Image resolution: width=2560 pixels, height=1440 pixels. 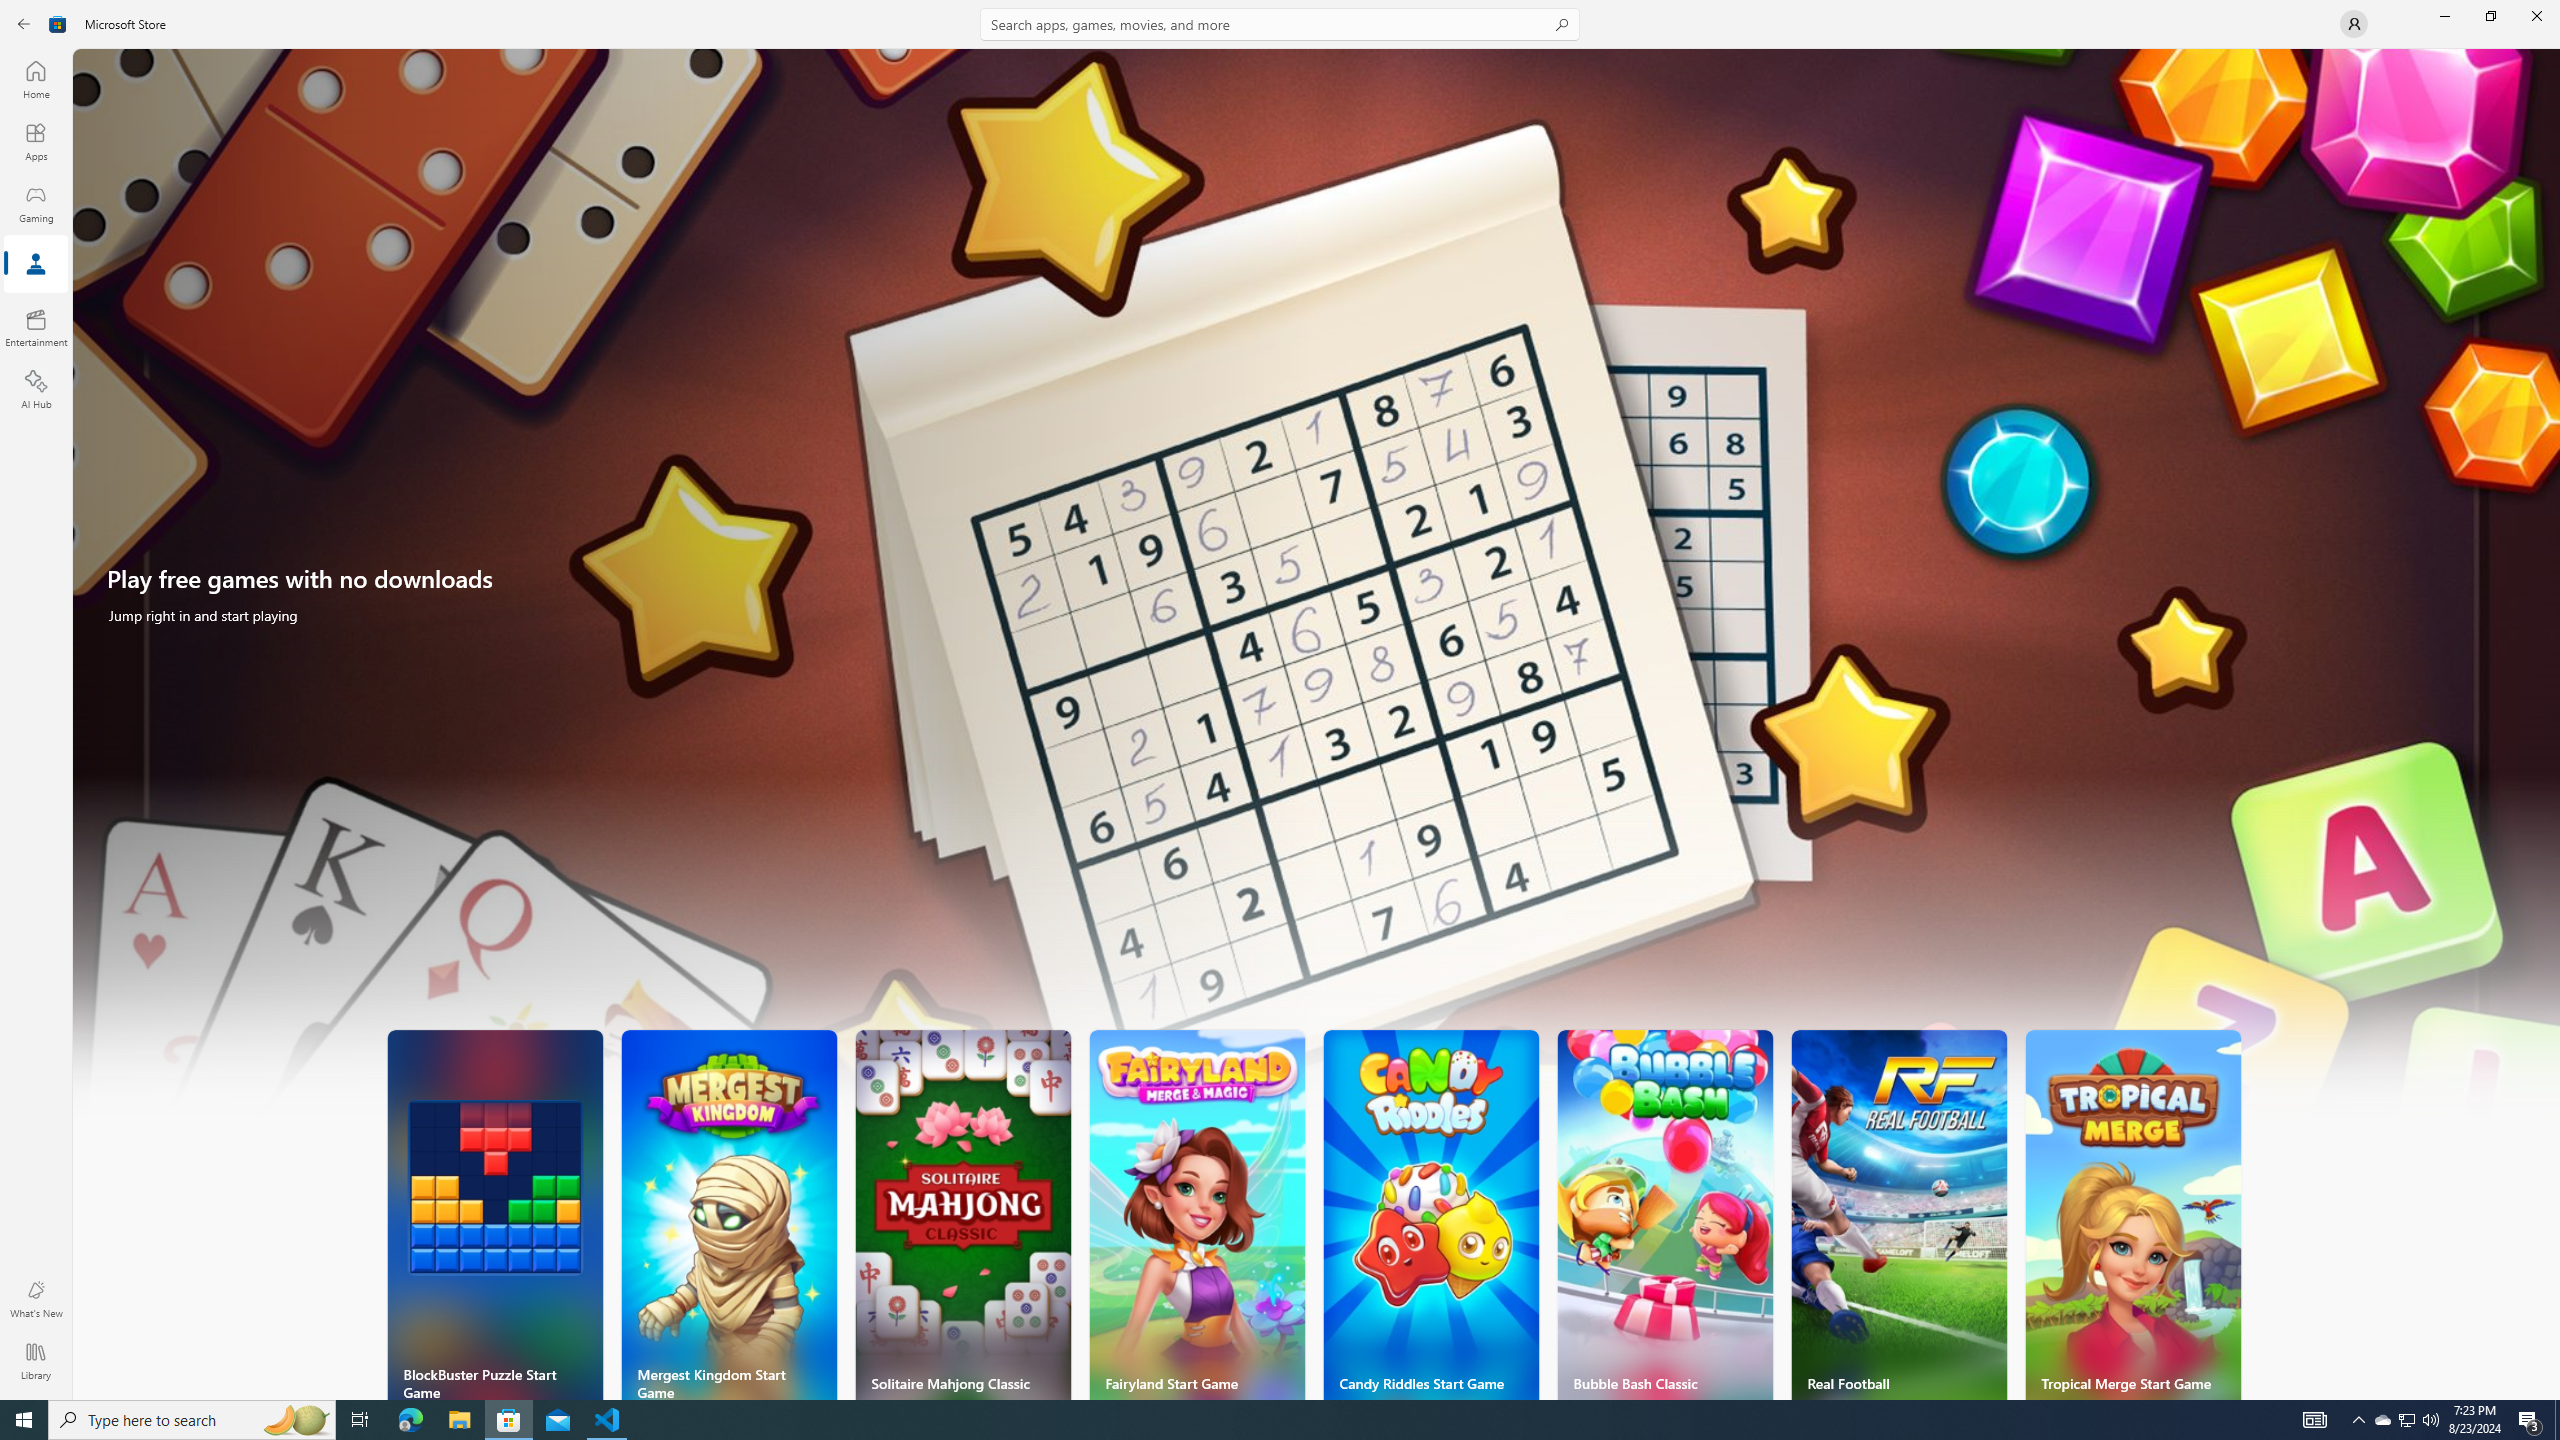 What do you see at coordinates (58, 24) in the screenshot?
I see `Class: Image` at bounding box center [58, 24].